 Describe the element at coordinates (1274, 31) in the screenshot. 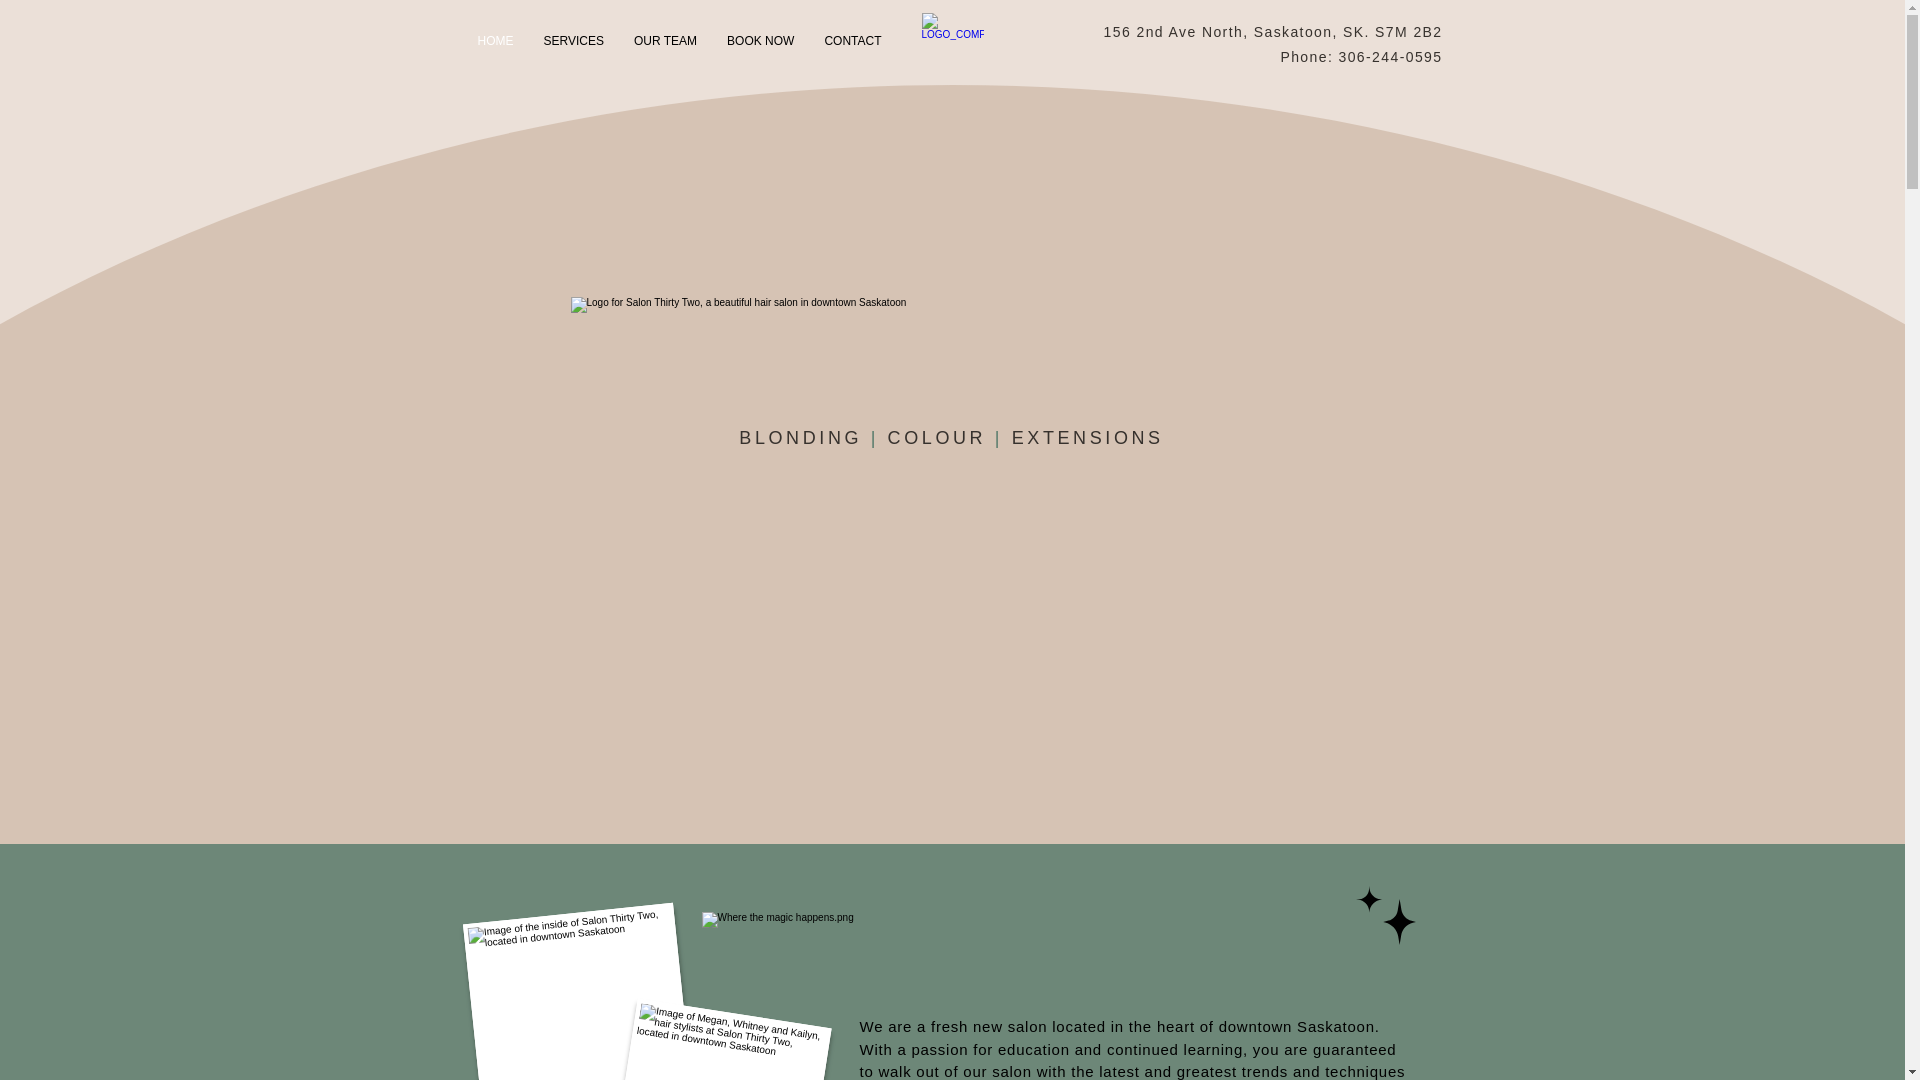

I see `156 2nd Ave North, Saskatoon, SK. S7M 2B2` at that location.